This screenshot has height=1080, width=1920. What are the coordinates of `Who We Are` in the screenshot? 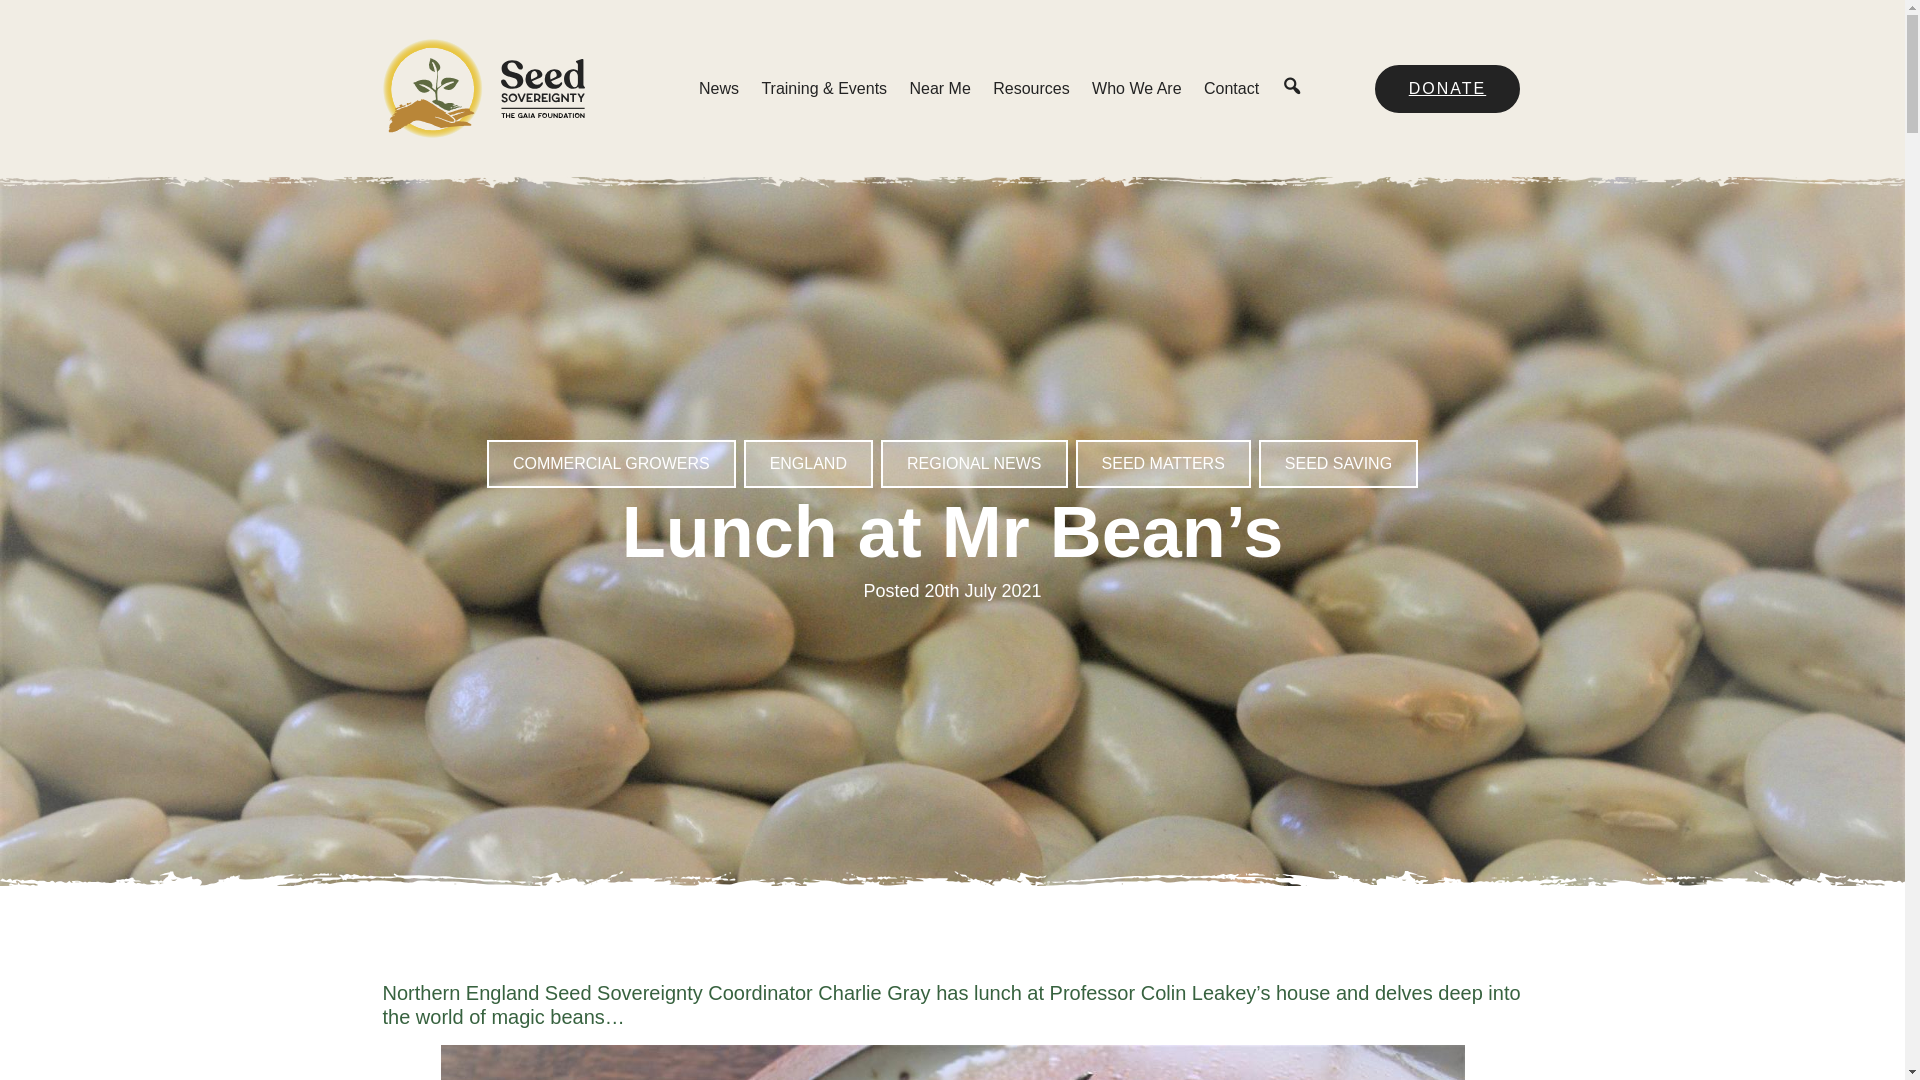 It's located at (1137, 88).